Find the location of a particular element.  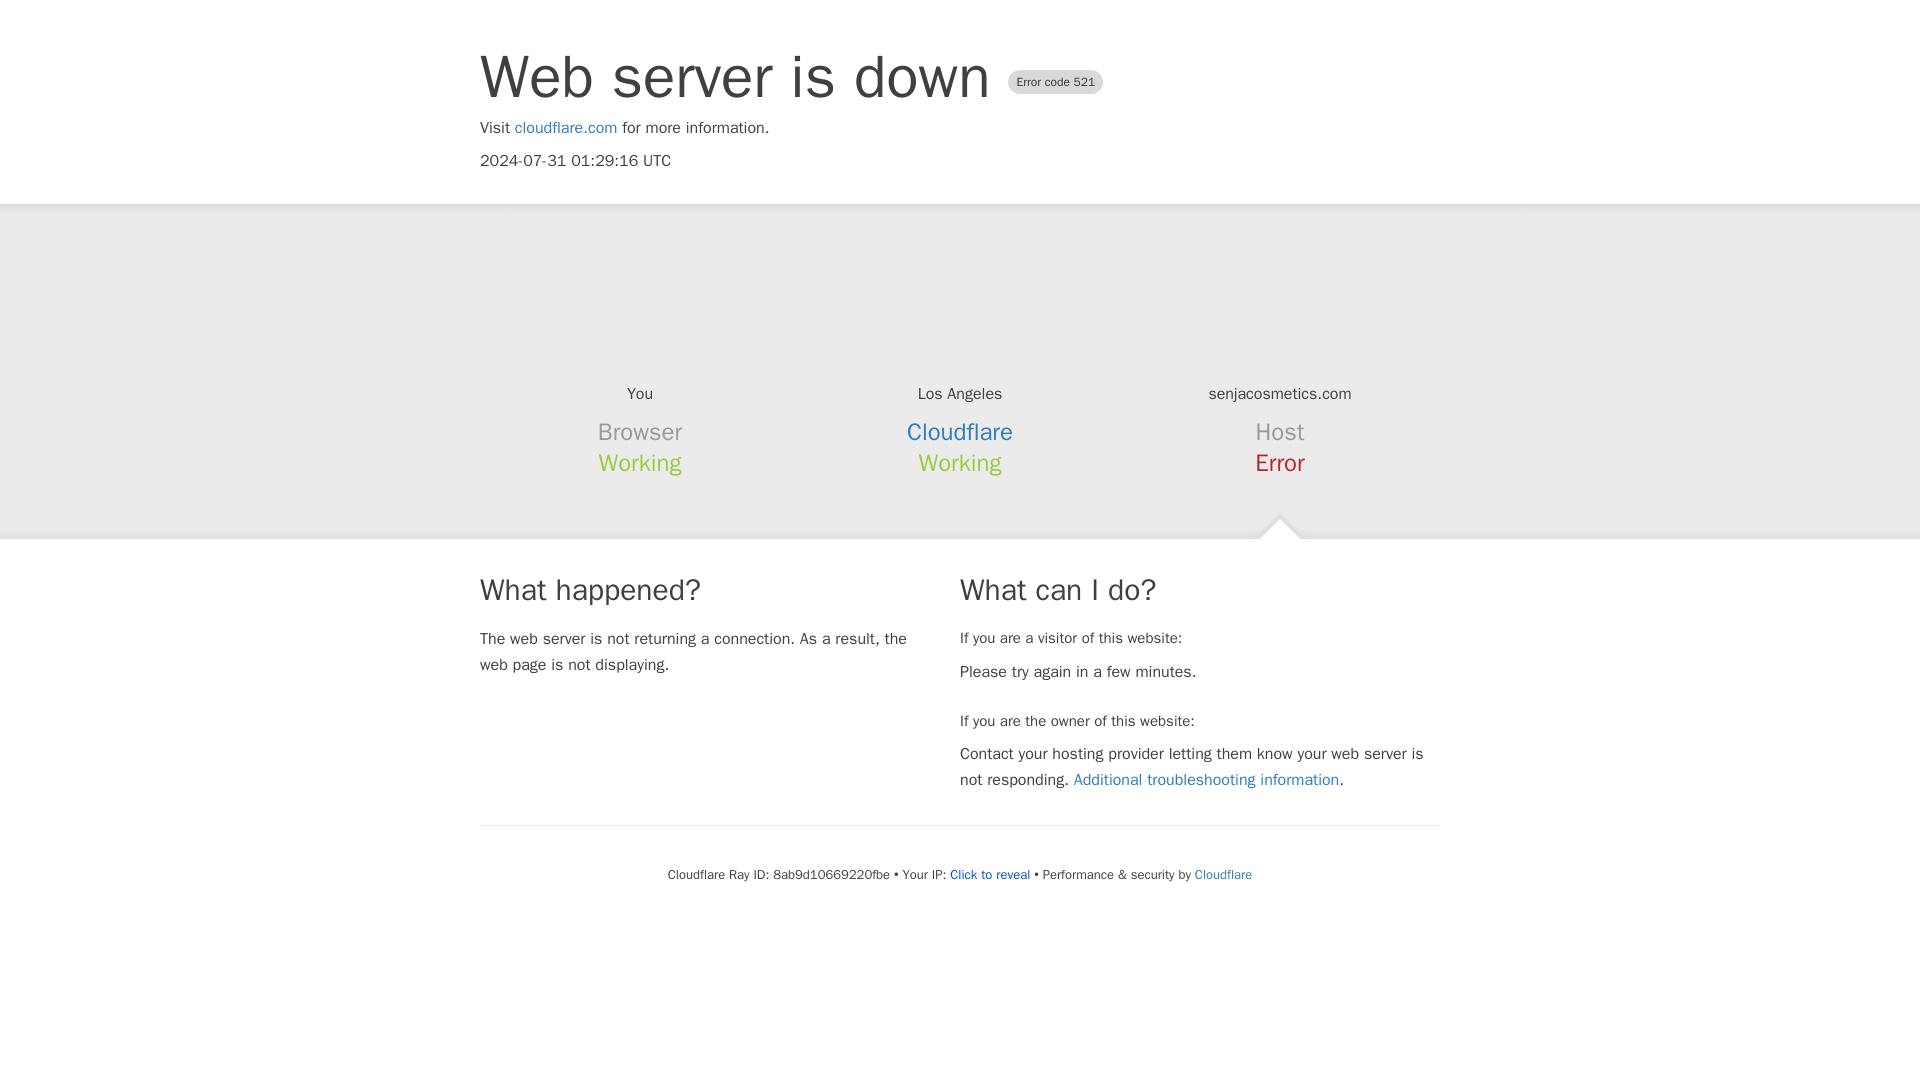

Additional troubleshooting information is located at coordinates (1206, 780).